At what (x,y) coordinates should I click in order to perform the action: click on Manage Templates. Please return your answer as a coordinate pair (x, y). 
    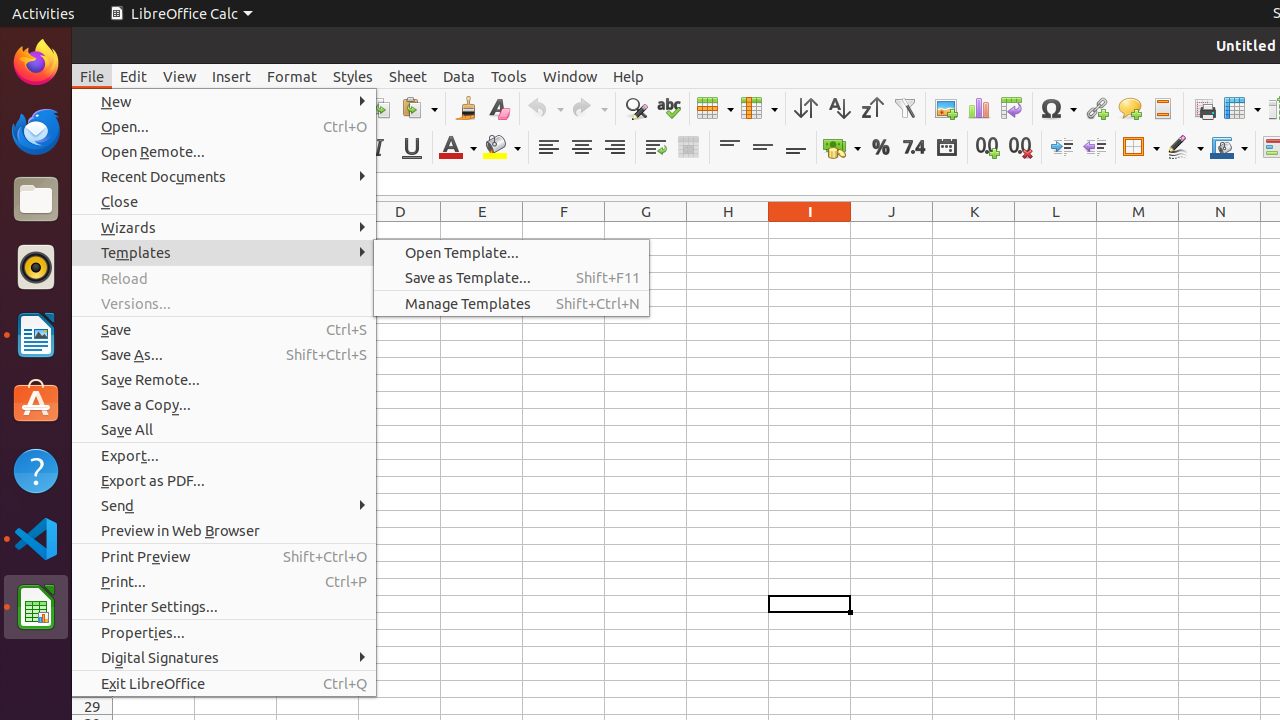
    Looking at the image, I should click on (512, 304).